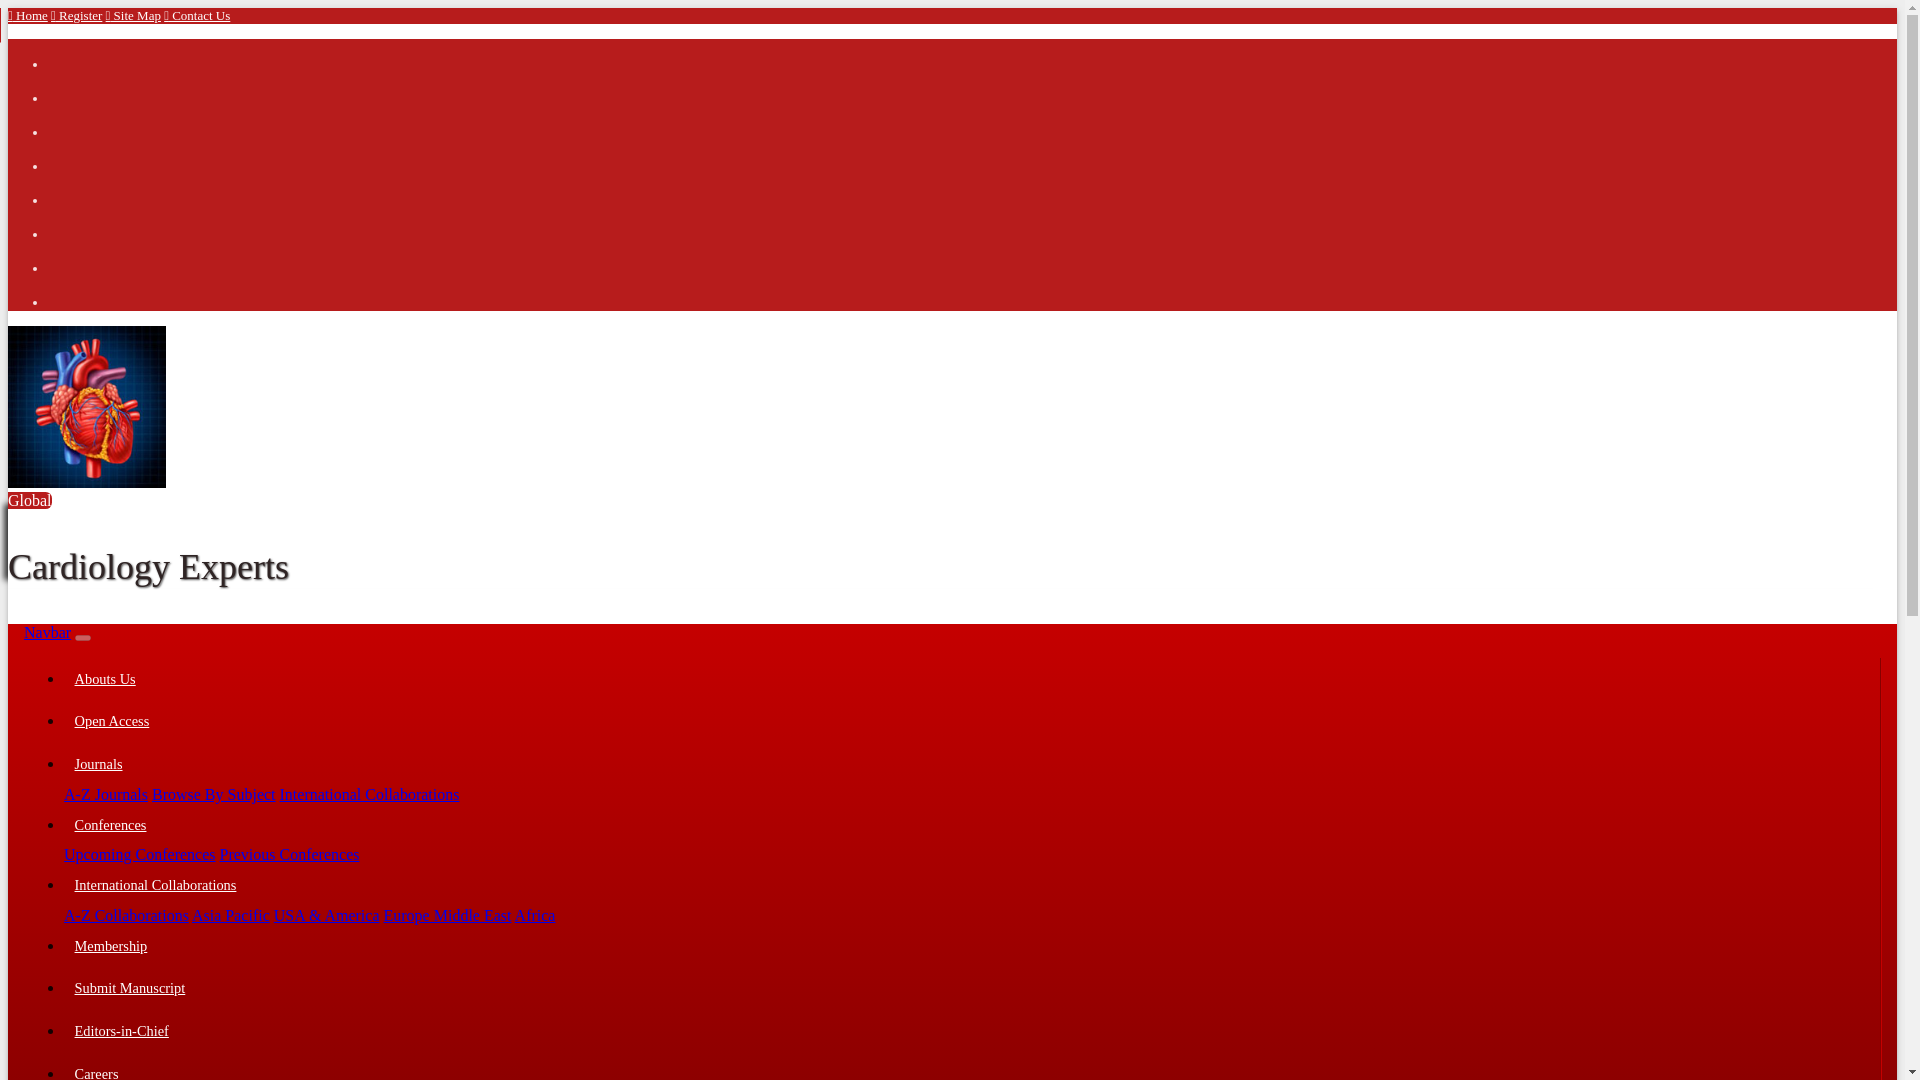 The height and width of the screenshot is (1080, 1920). I want to click on Navbar, so click(47, 632).